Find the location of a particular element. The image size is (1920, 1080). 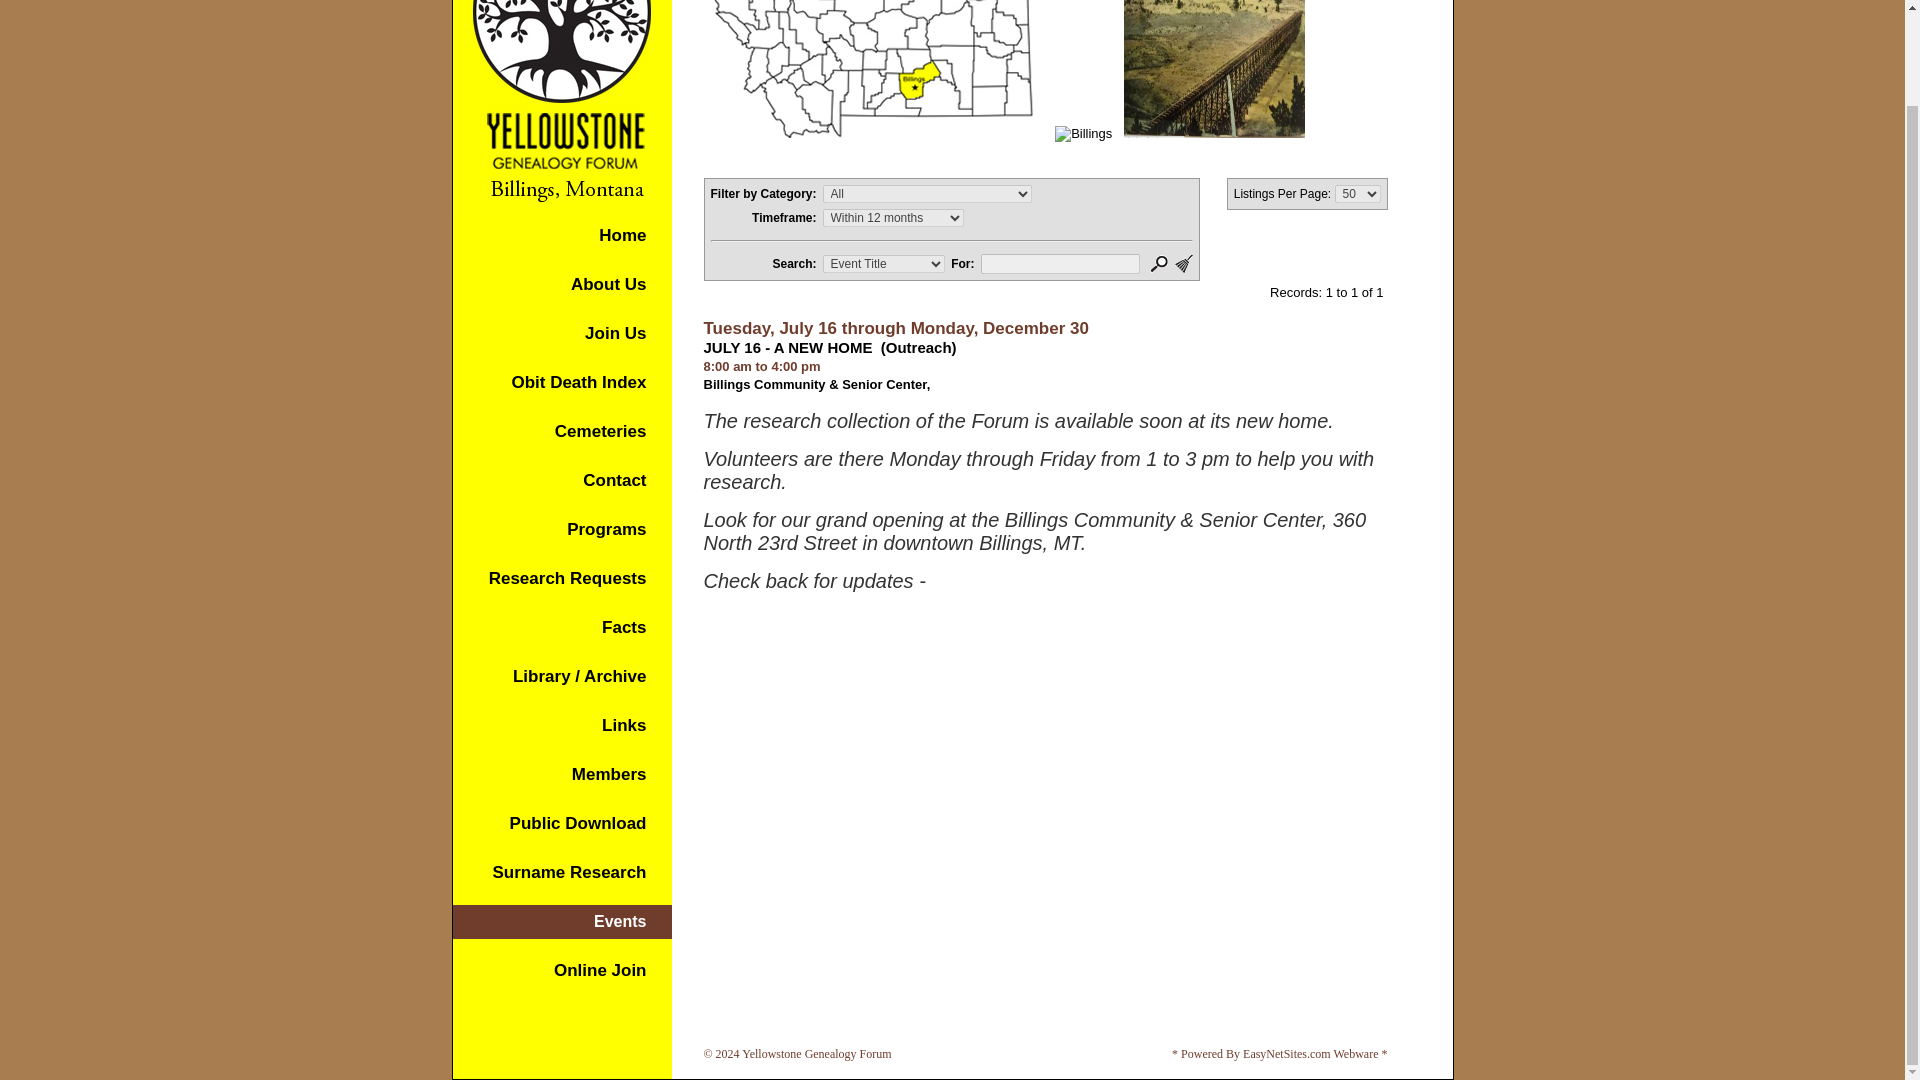

Clear Search is located at coordinates (1184, 264).